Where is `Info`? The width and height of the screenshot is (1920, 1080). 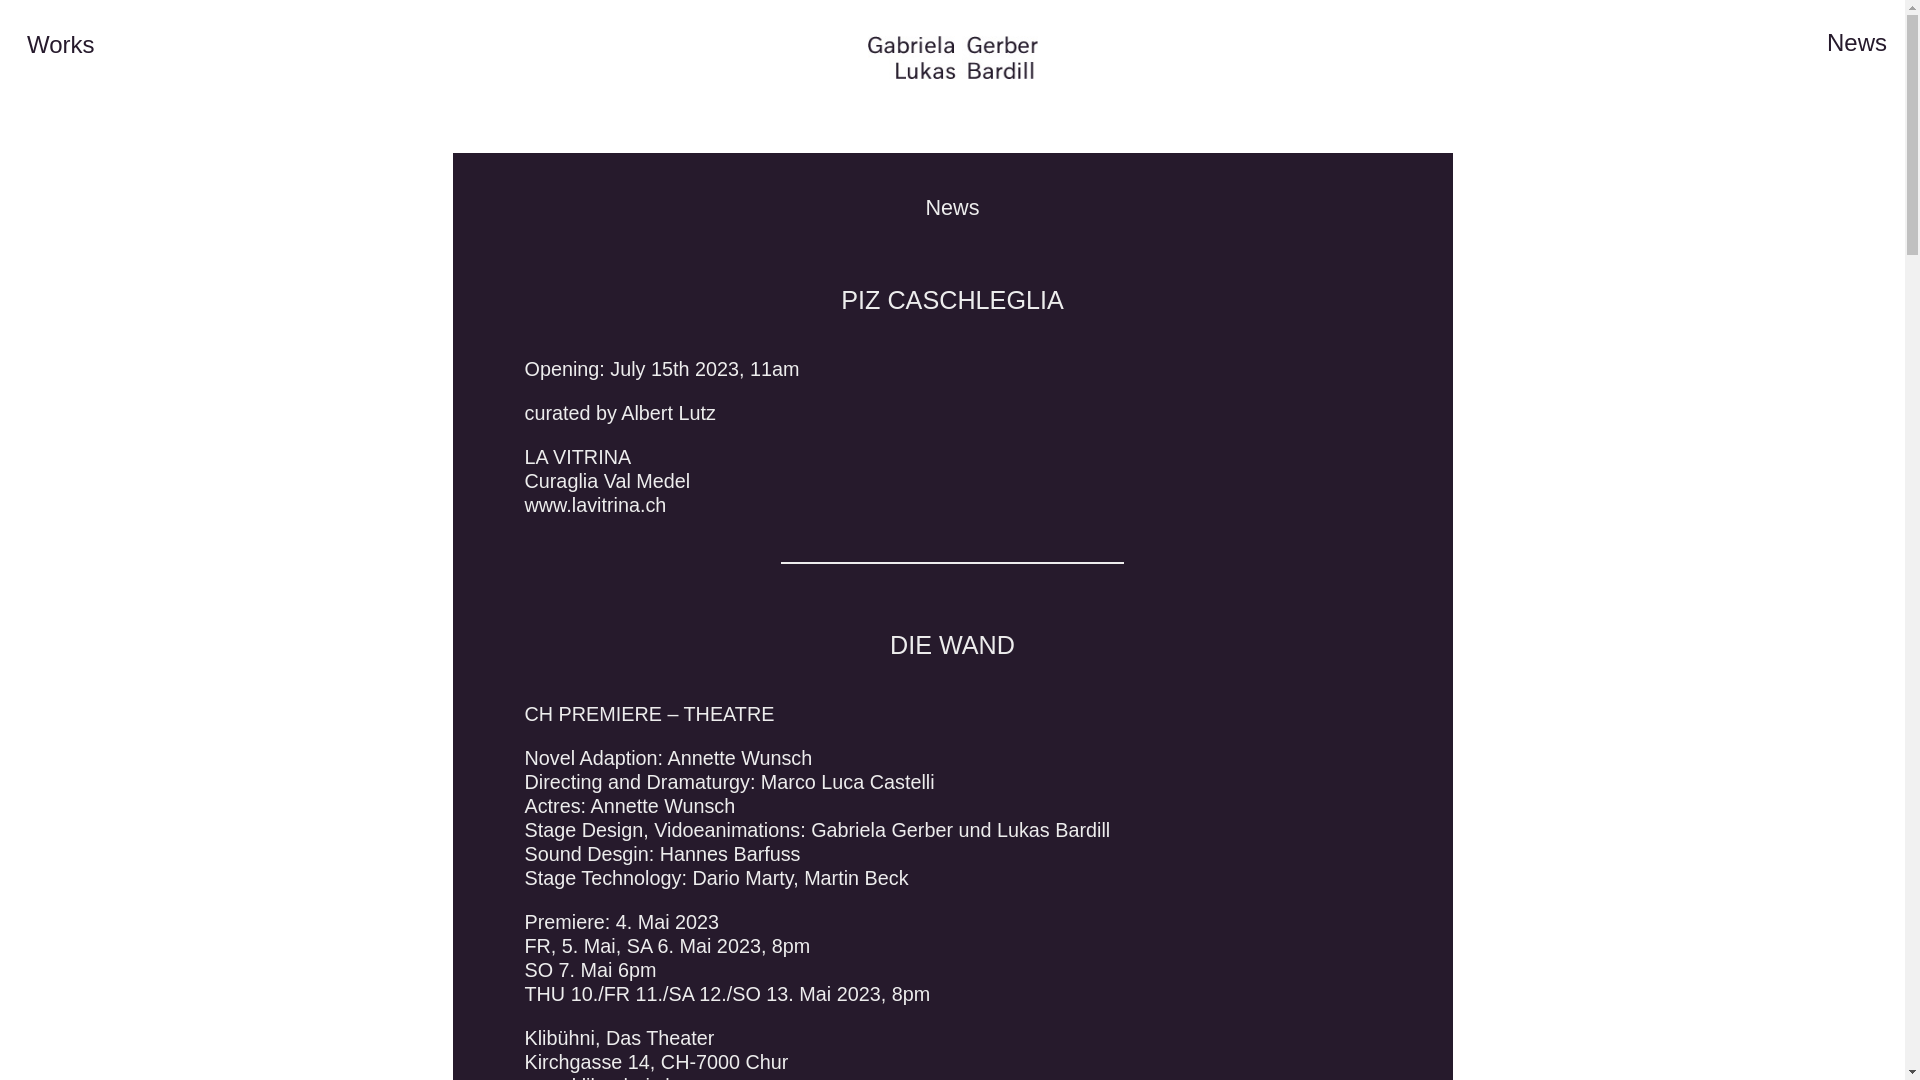
Info is located at coordinates (1808, 45).